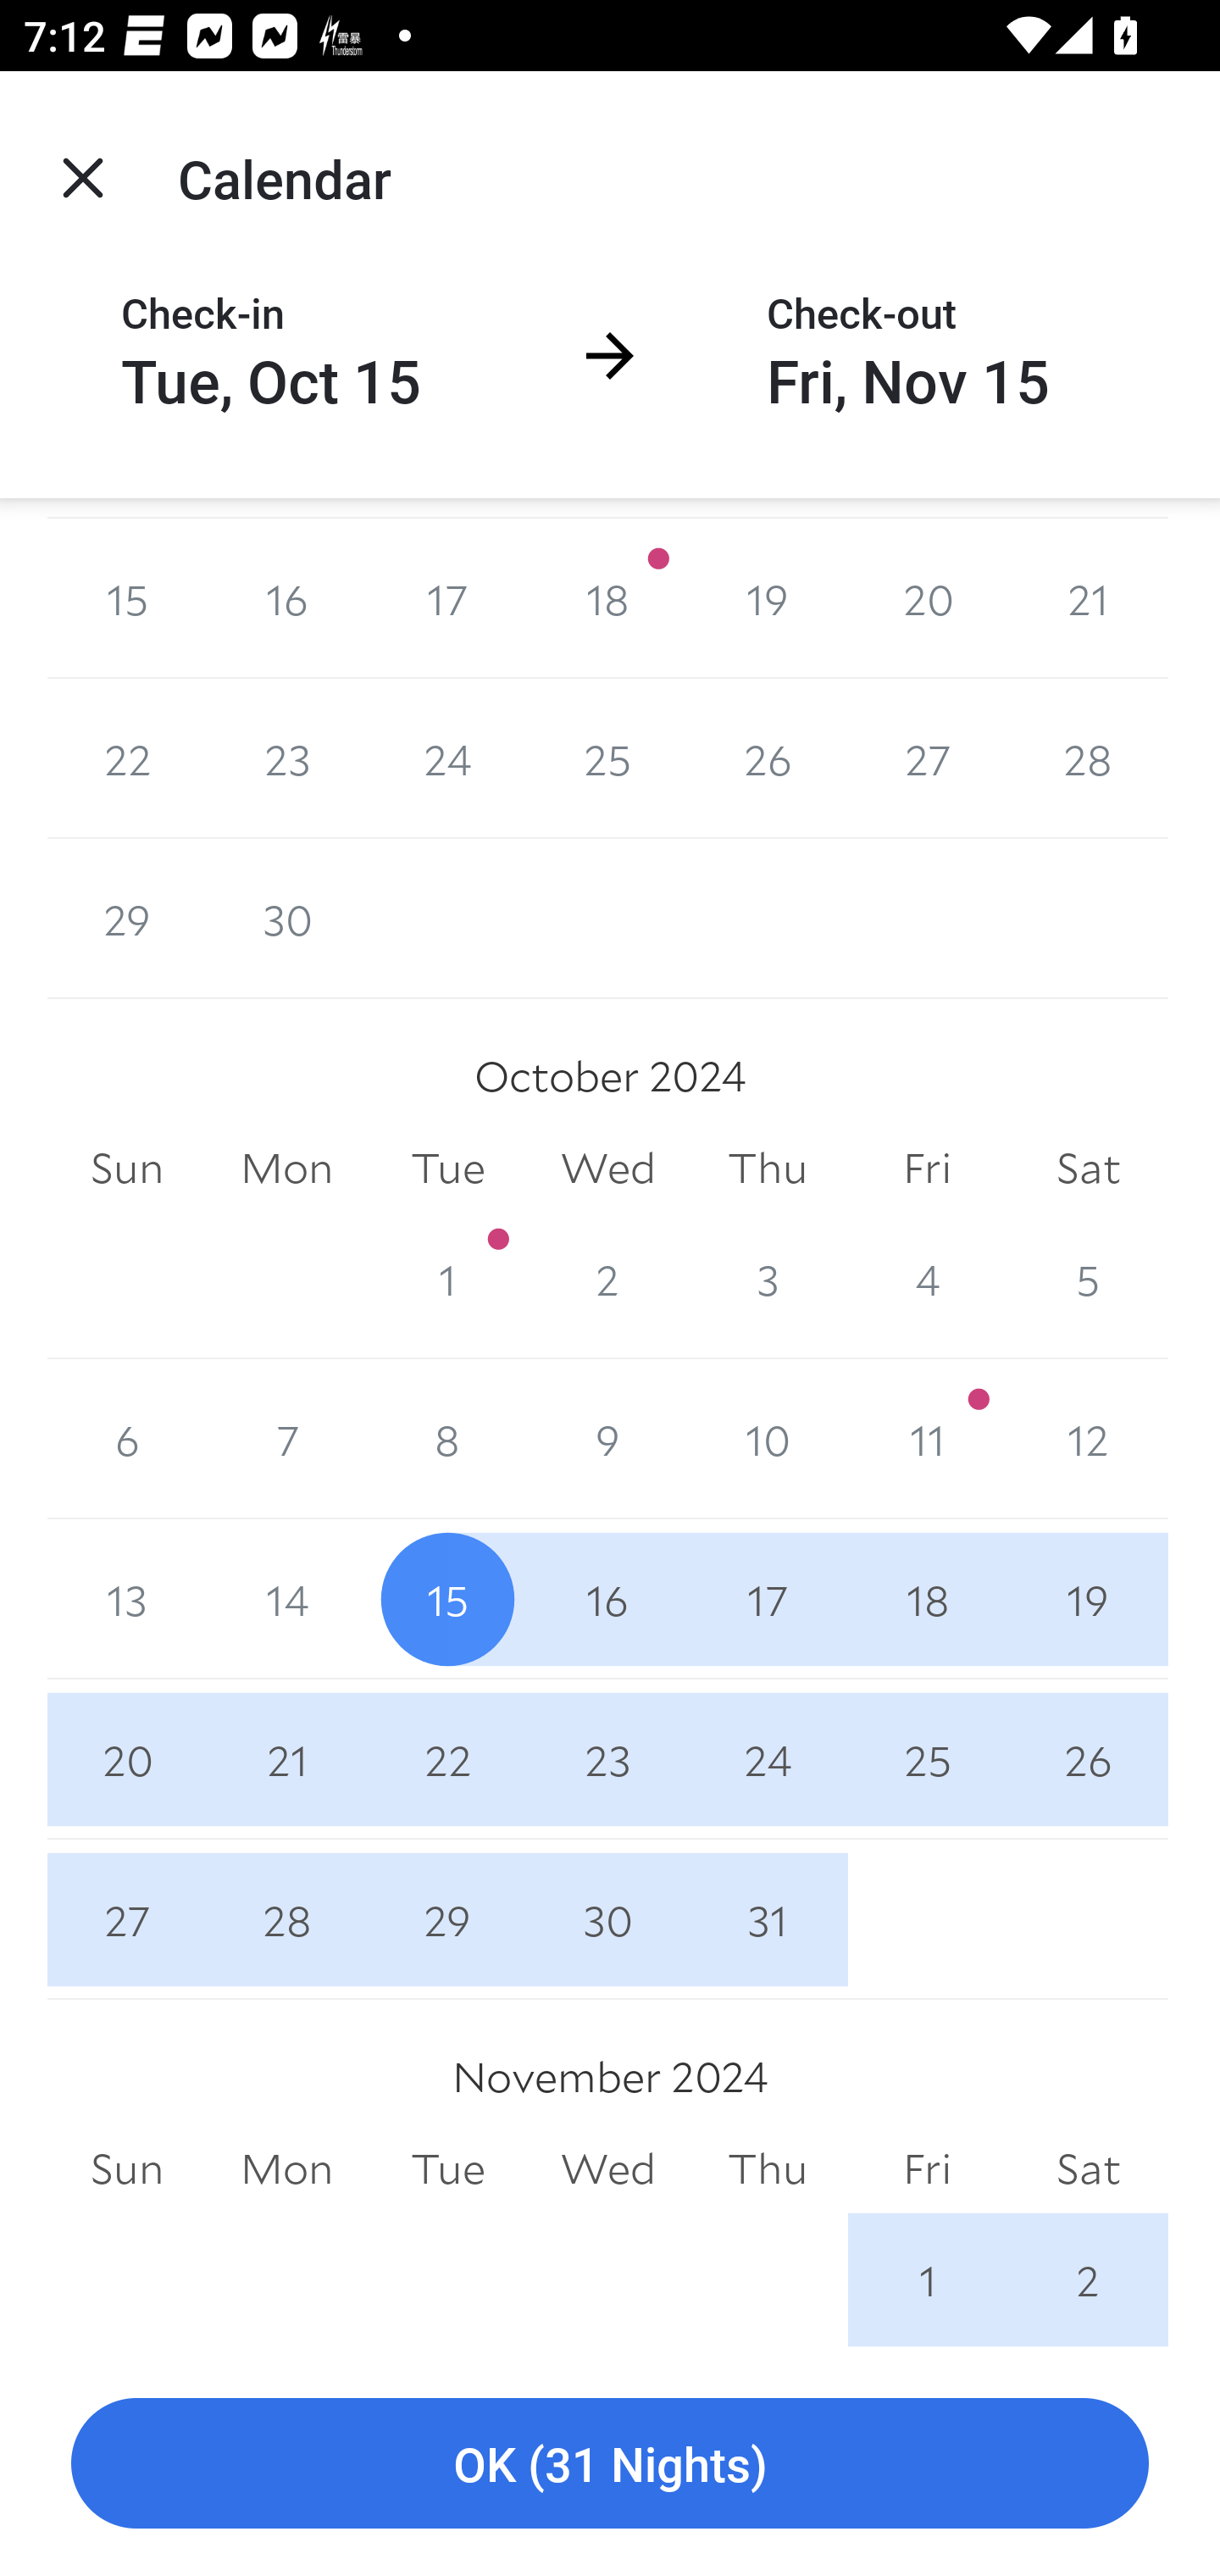 The width and height of the screenshot is (1220, 2576). Describe the element at coordinates (286, 919) in the screenshot. I see `30 30 September 2024` at that location.